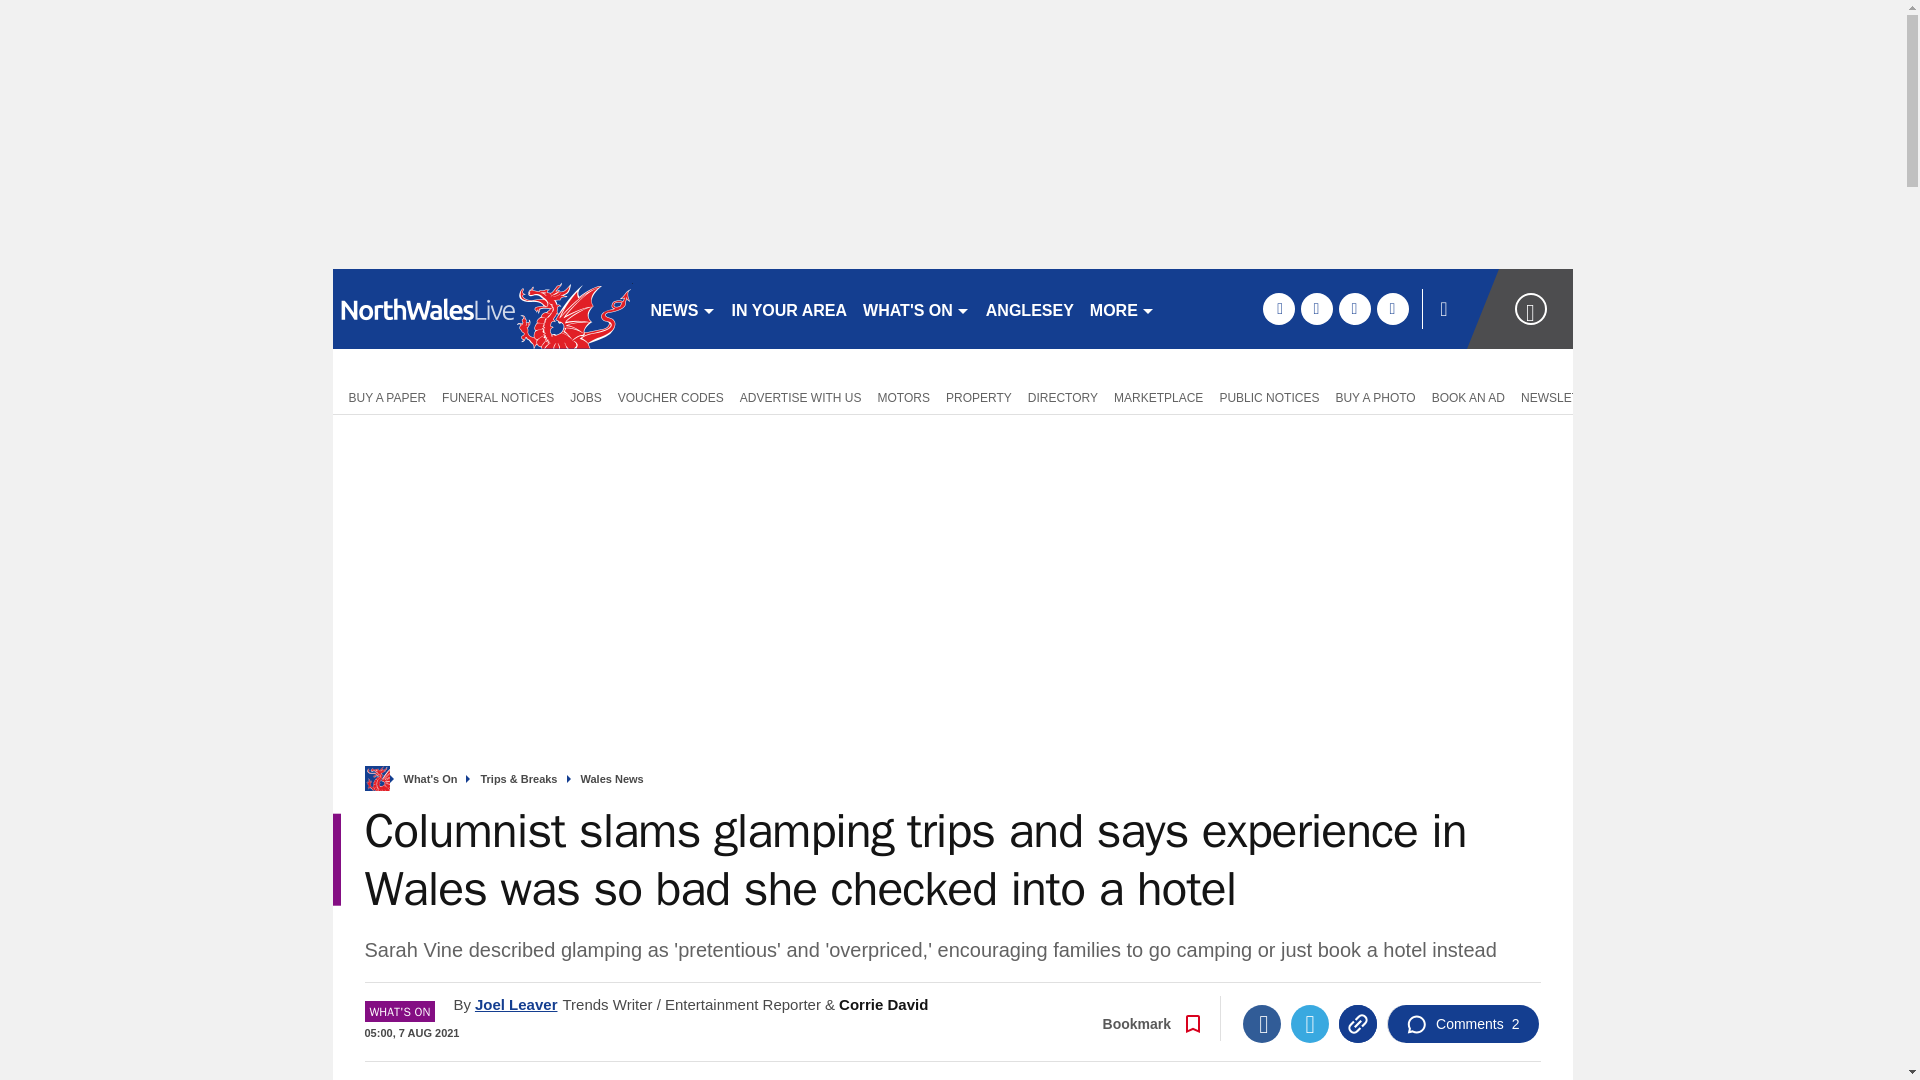 The height and width of the screenshot is (1080, 1920). Describe the element at coordinates (904, 396) in the screenshot. I see `MOTORS` at that location.